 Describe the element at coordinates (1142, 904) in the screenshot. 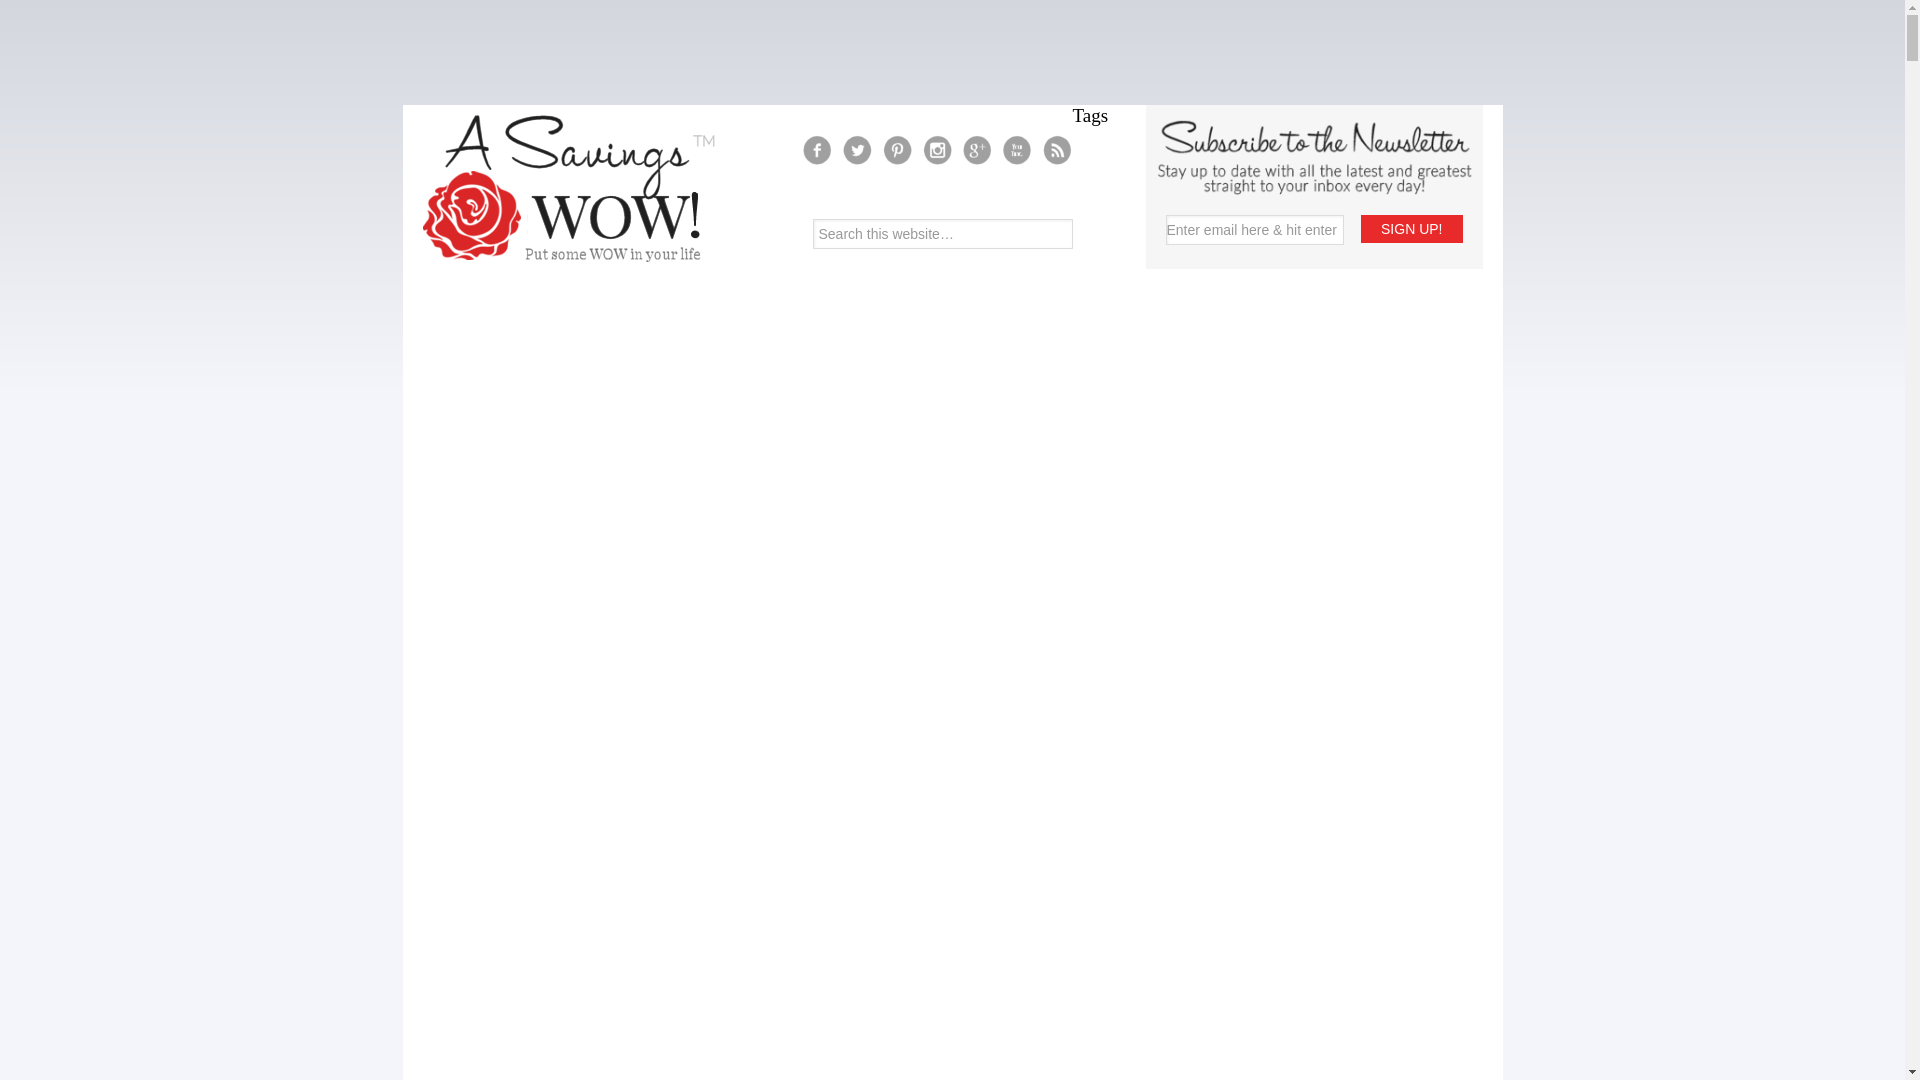

I see `linky` at that location.